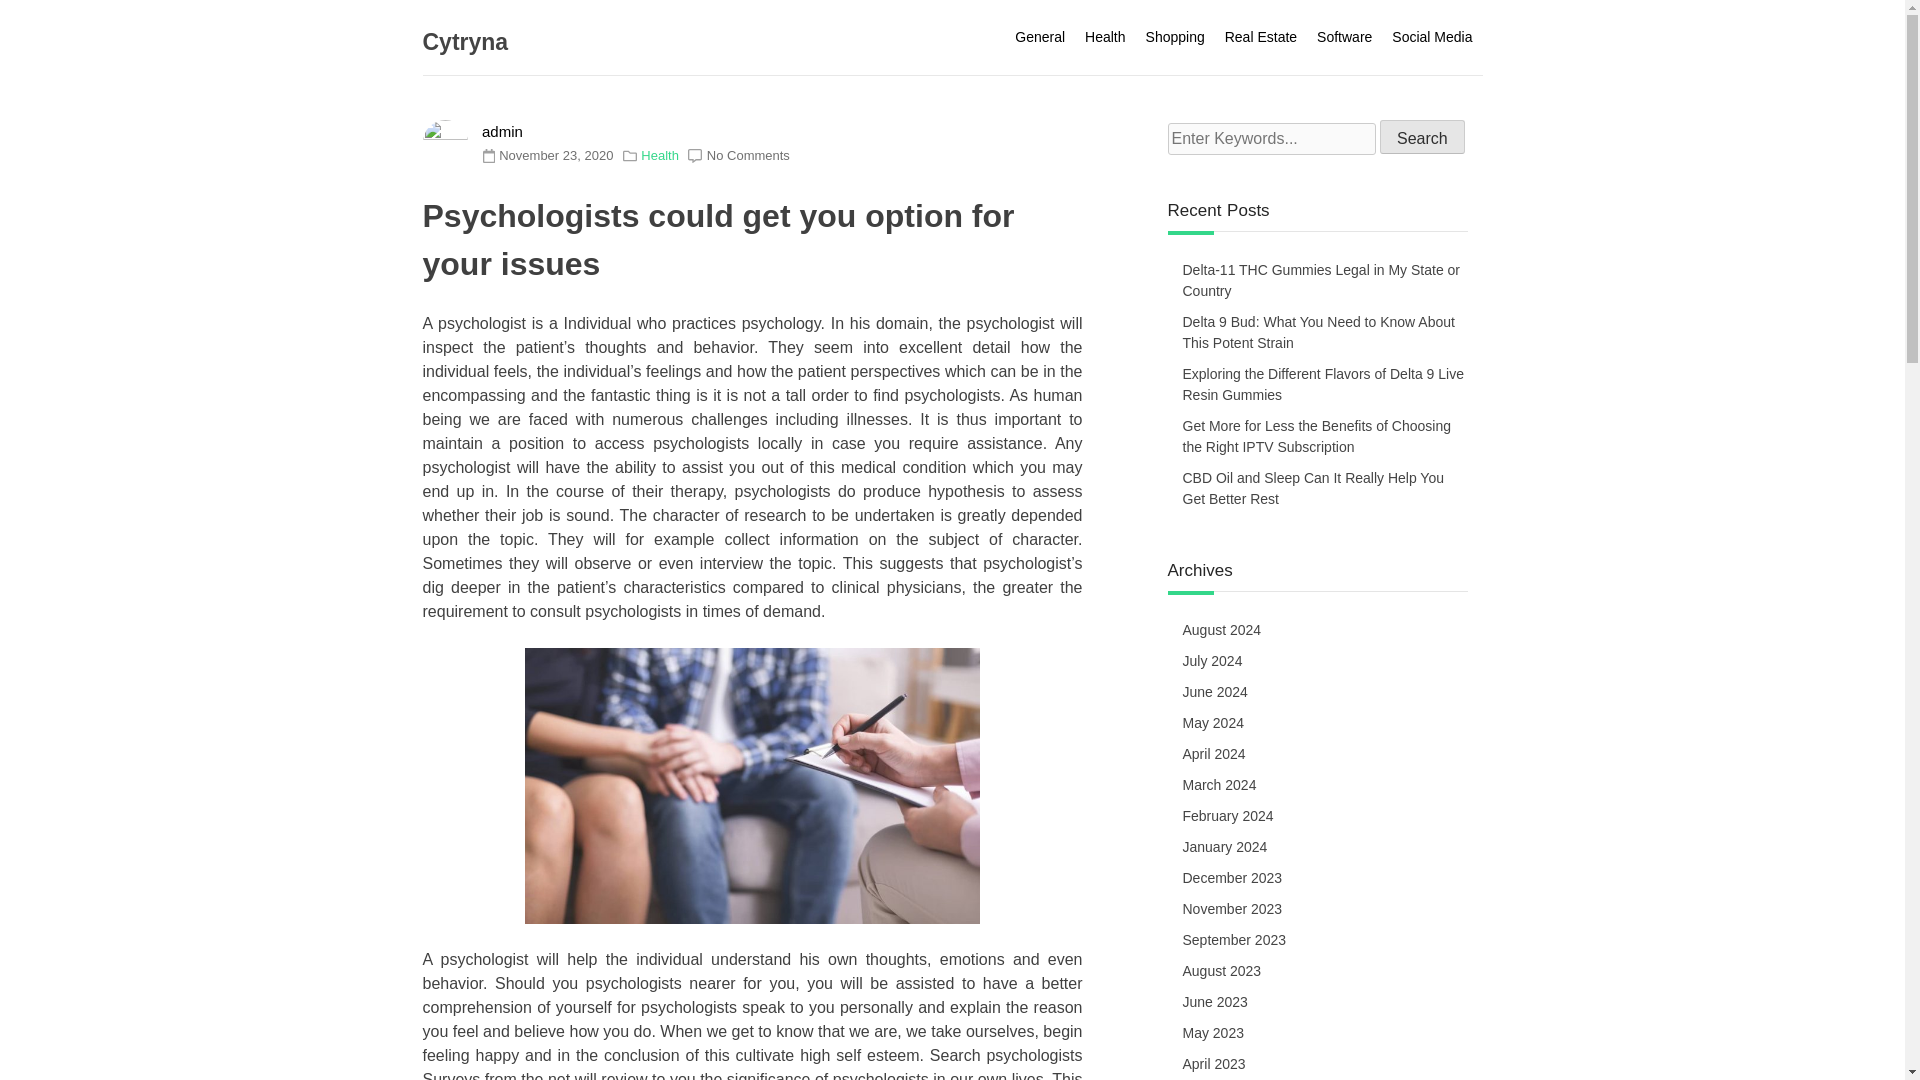 The image size is (1920, 1080). I want to click on Social Media, so click(1432, 37).